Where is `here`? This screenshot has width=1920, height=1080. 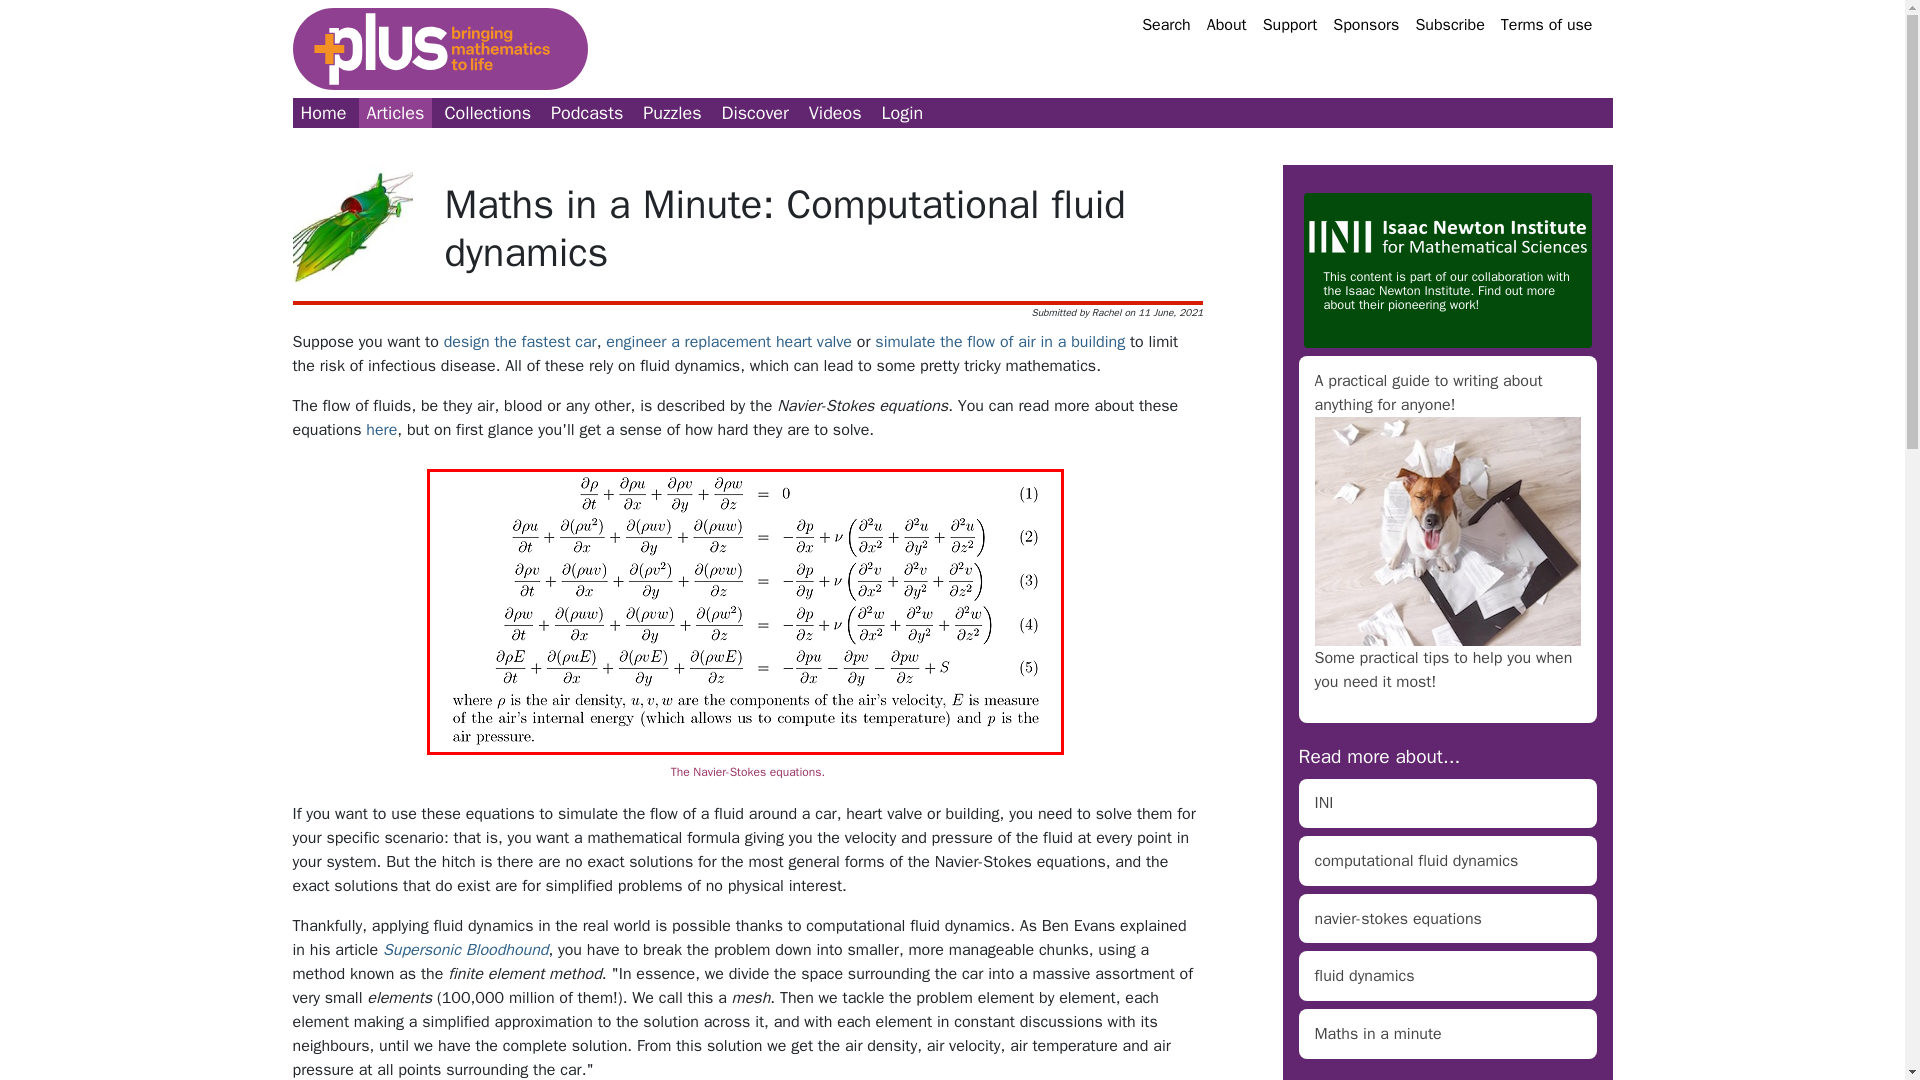 here is located at coordinates (382, 430).